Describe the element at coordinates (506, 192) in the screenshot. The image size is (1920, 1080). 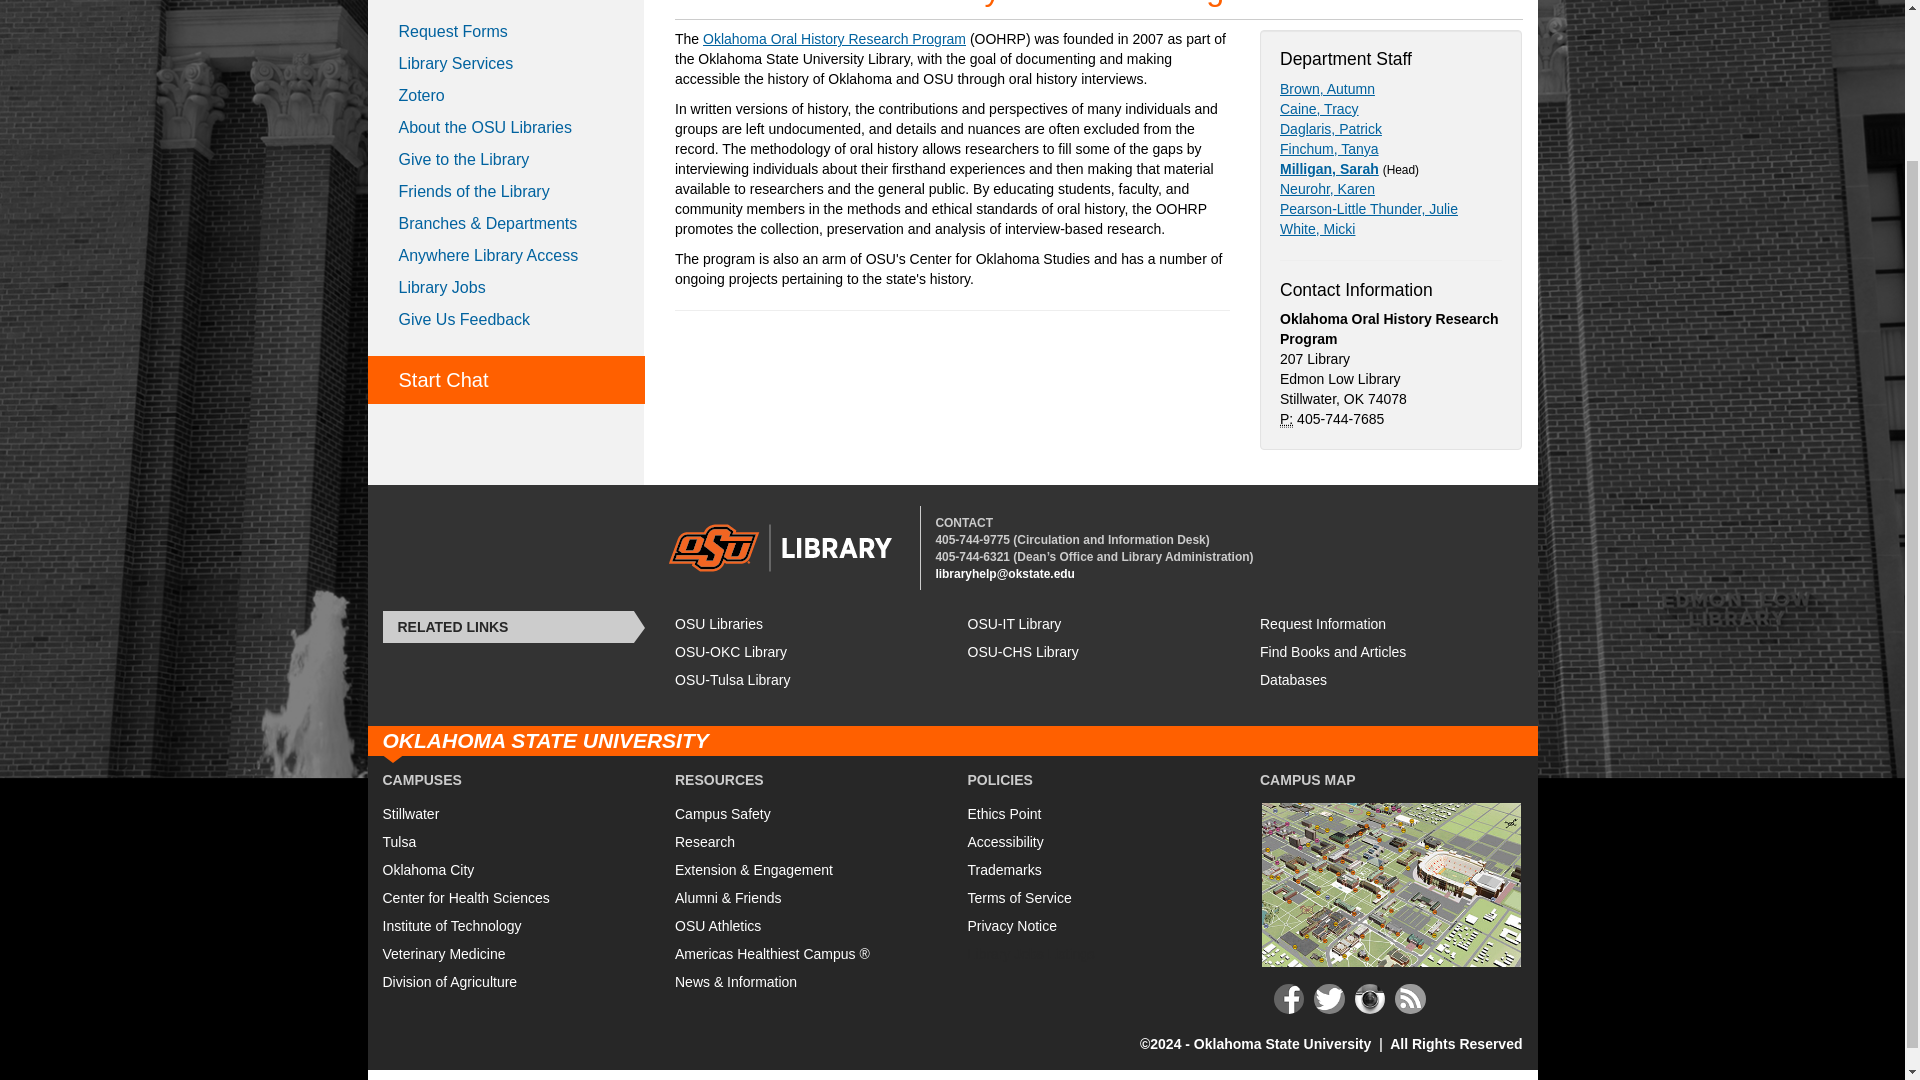
I see `Friends of the Library` at that location.